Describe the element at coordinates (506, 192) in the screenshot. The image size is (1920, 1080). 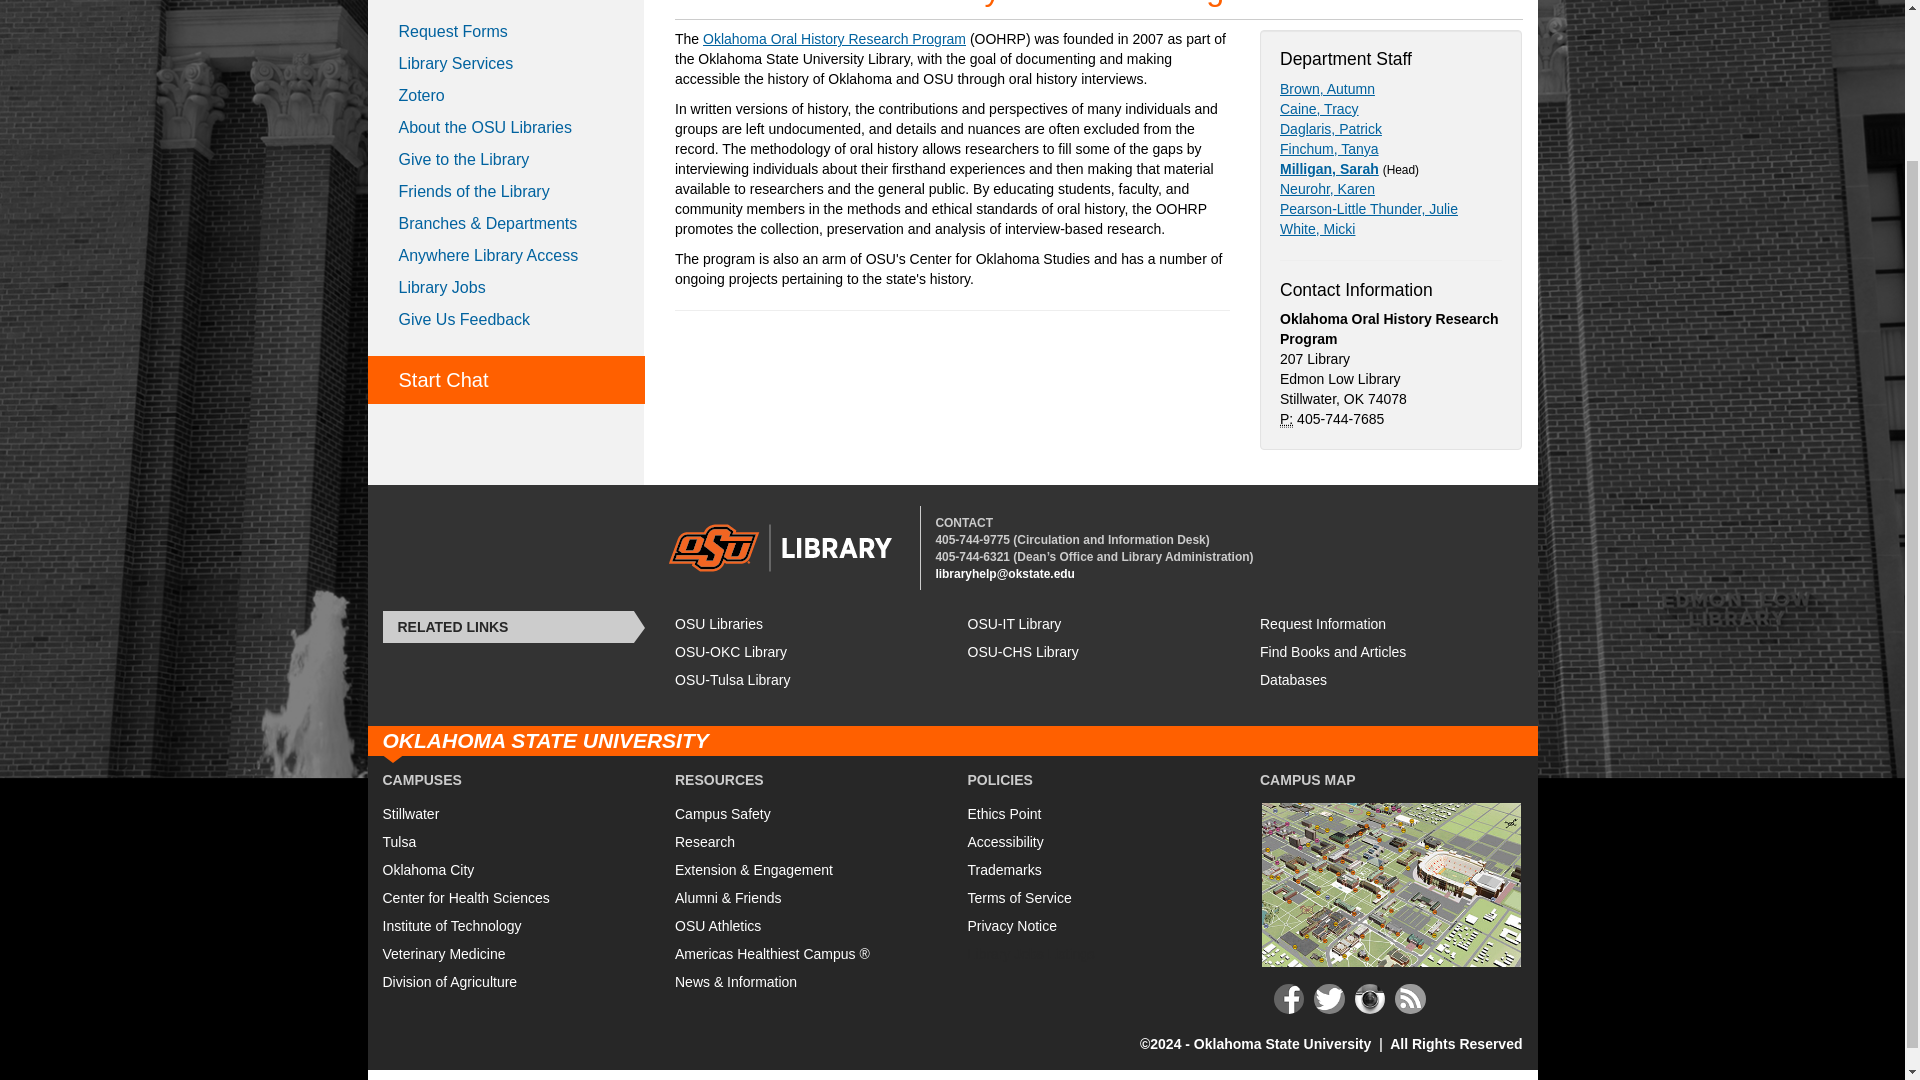
I see `Friends of the Library` at that location.